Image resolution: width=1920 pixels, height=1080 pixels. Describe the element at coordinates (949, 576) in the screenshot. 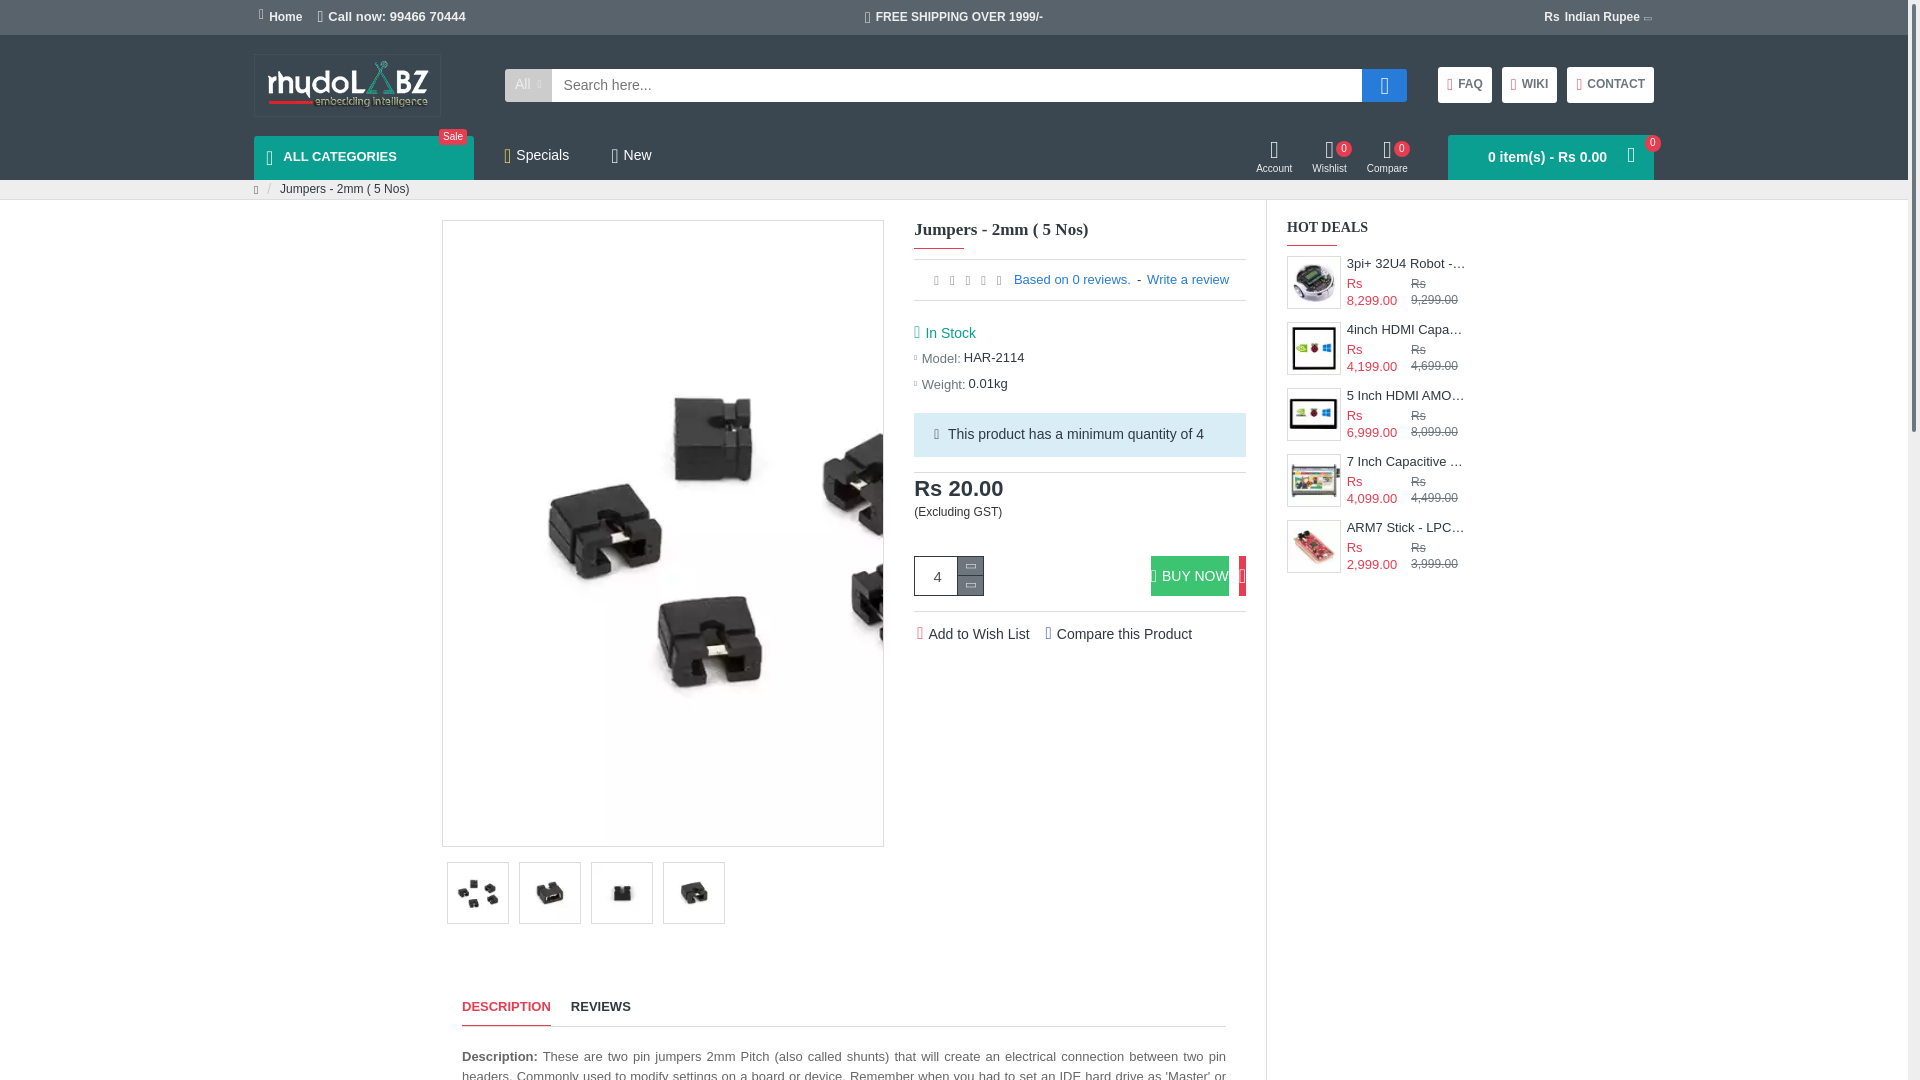

I see `4` at that location.